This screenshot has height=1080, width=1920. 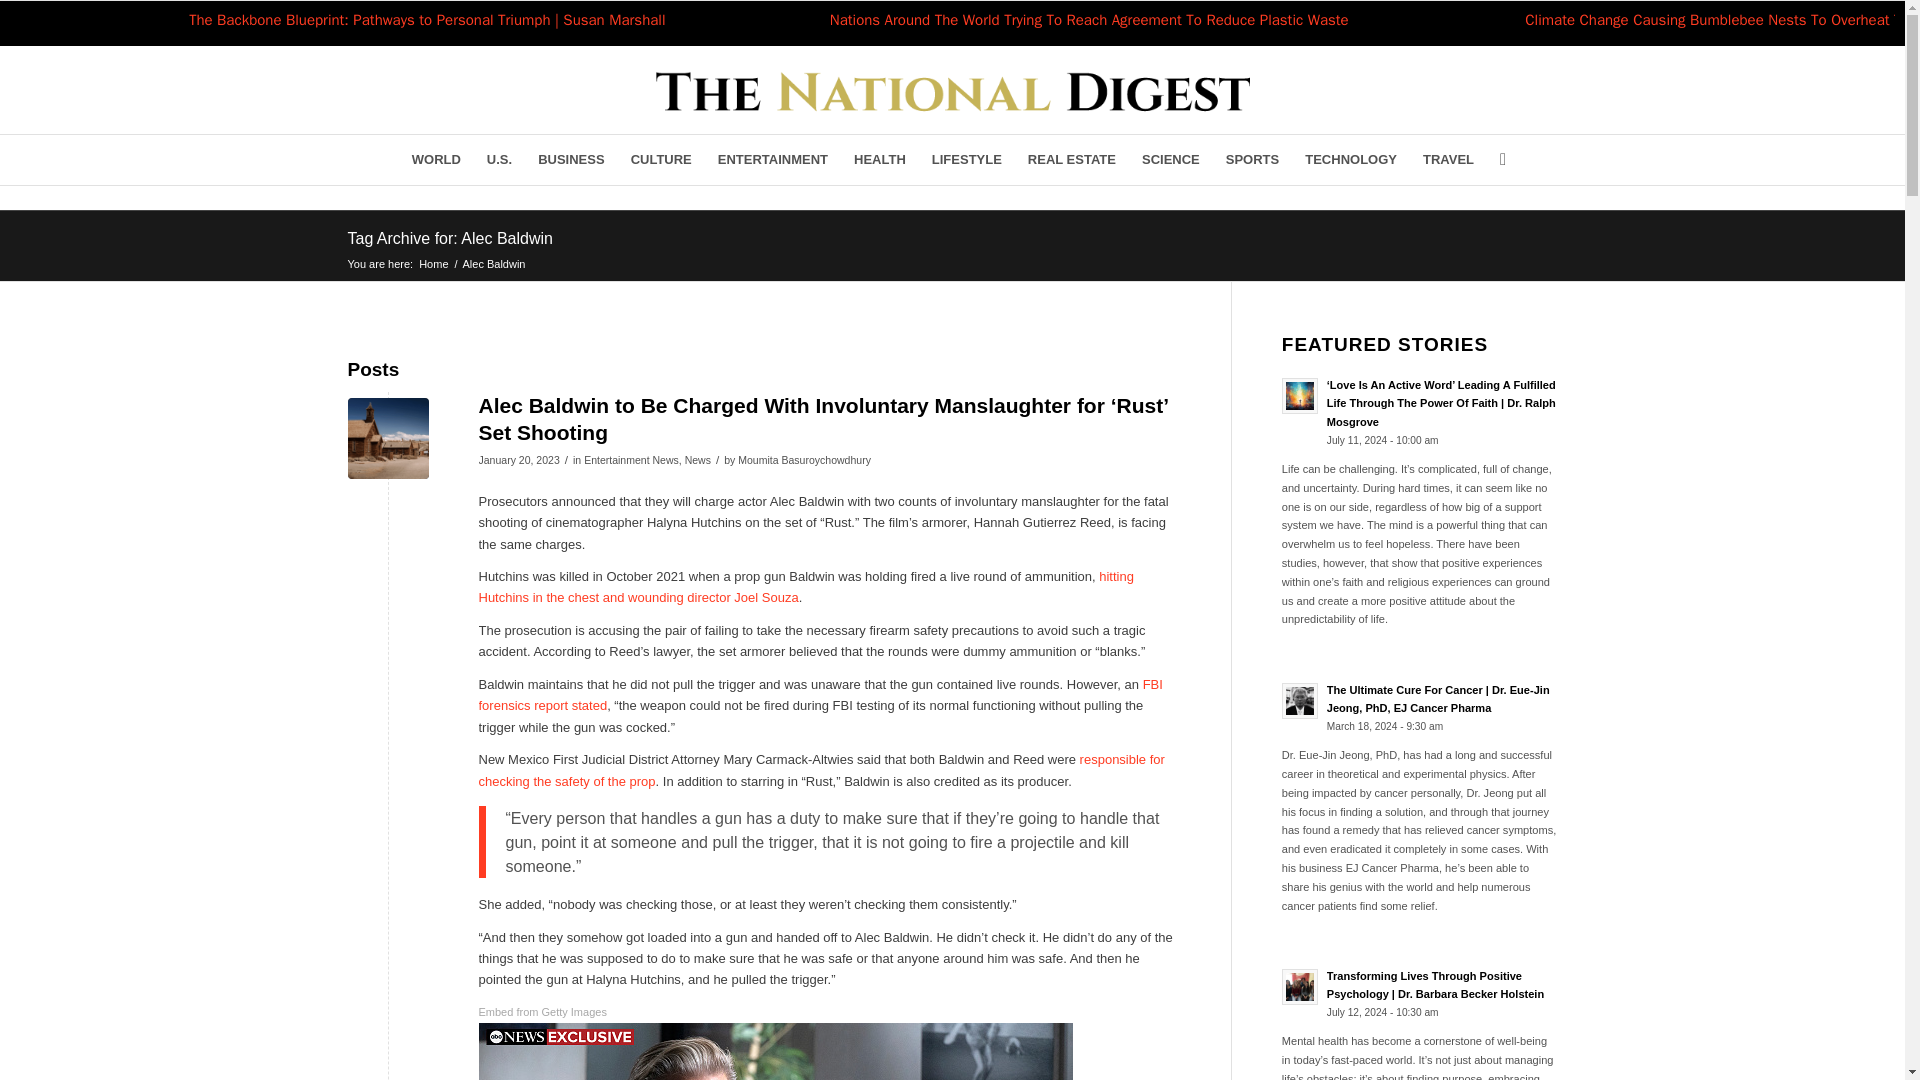 What do you see at coordinates (820, 770) in the screenshot?
I see `responsible for checking the safety of the prop` at bounding box center [820, 770].